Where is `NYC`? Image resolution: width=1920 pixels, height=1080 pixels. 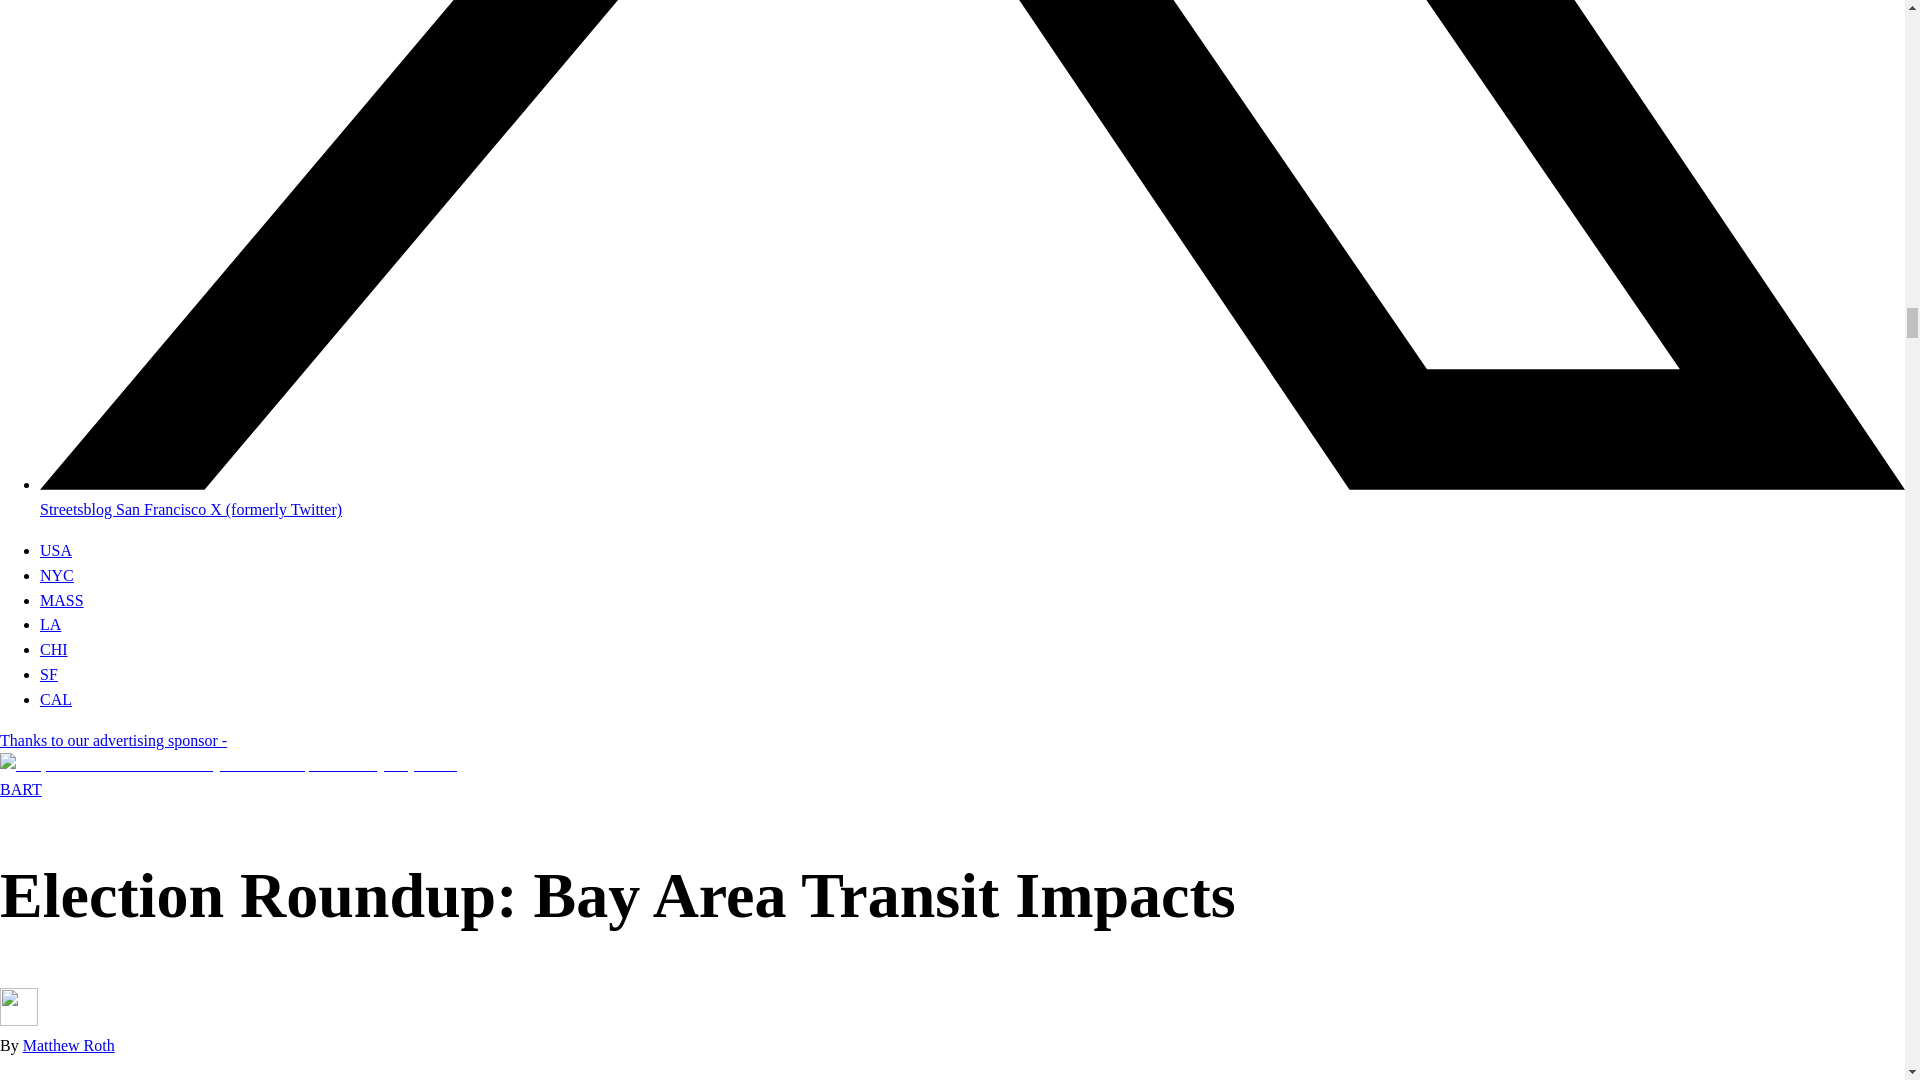 NYC is located at coordinates (57, 576).